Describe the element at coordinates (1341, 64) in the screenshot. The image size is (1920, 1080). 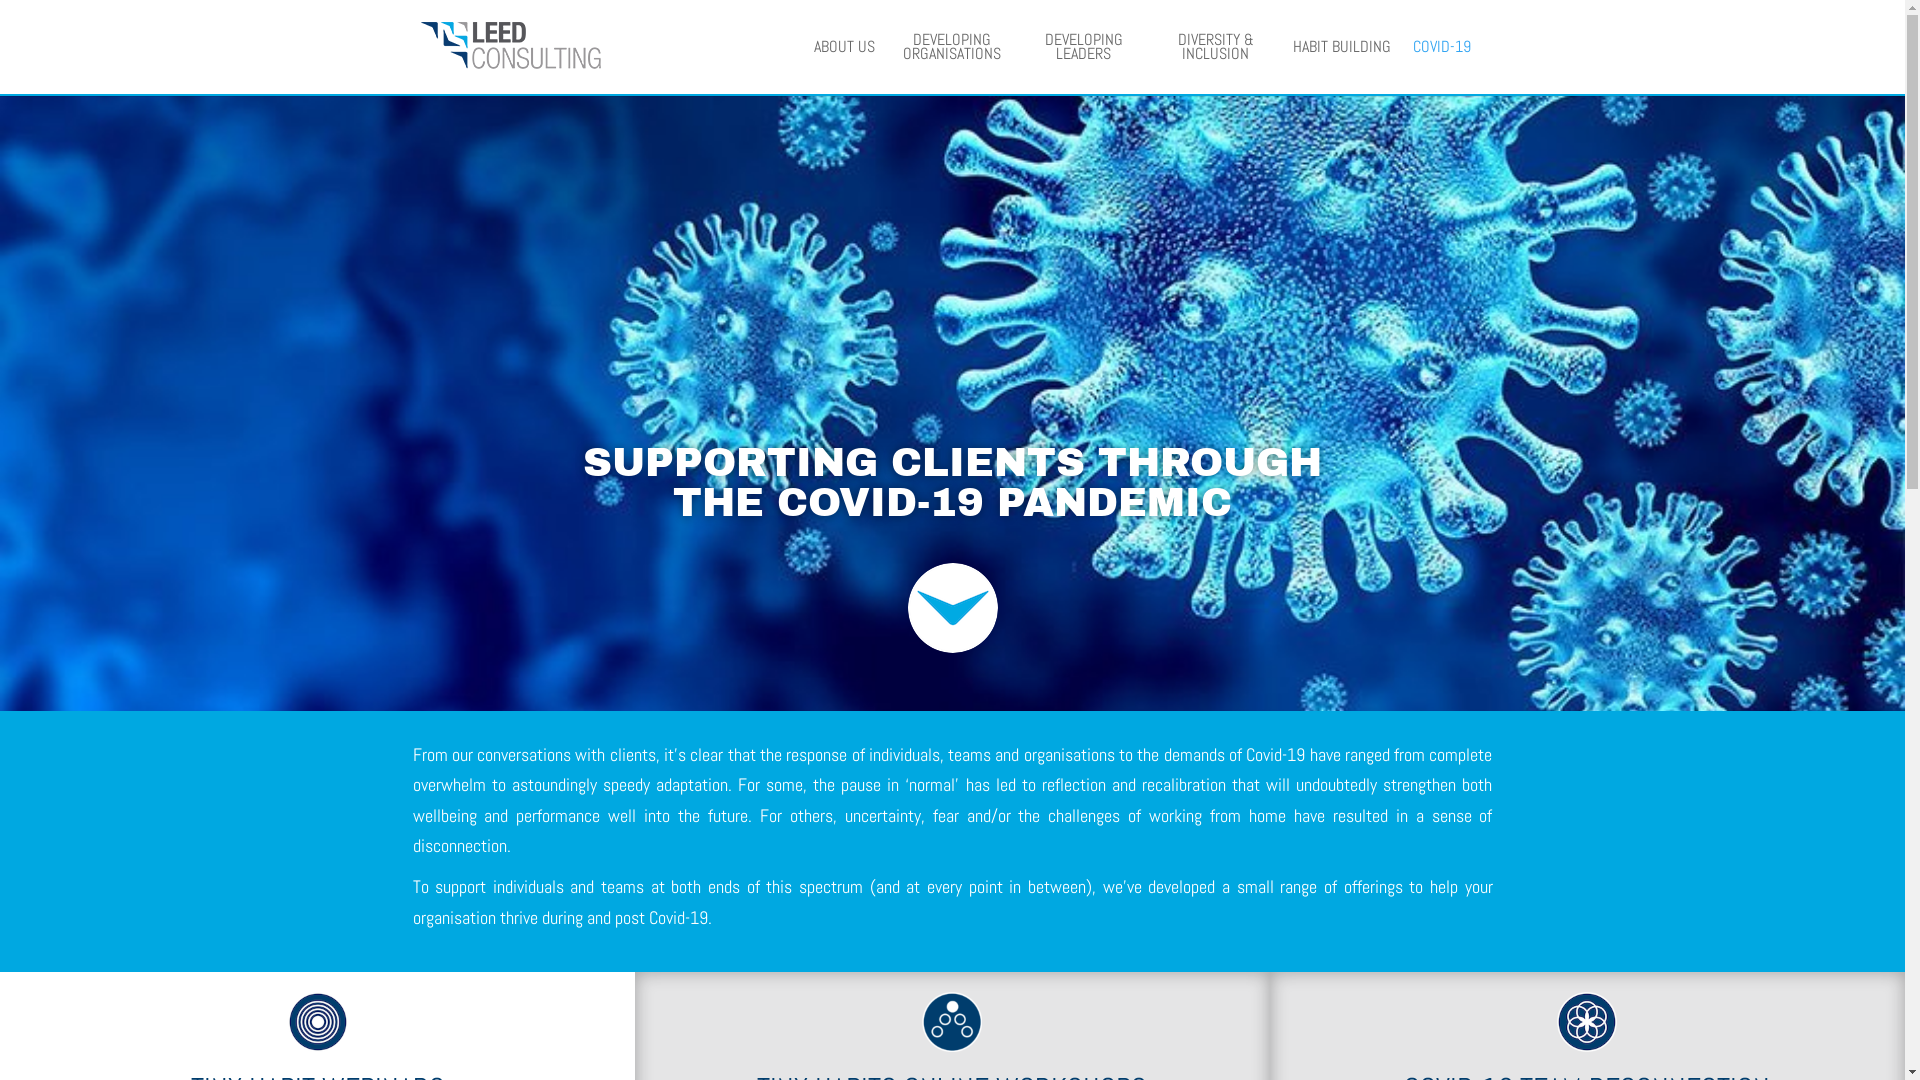
I see `HABIT BUILDING` at that location.